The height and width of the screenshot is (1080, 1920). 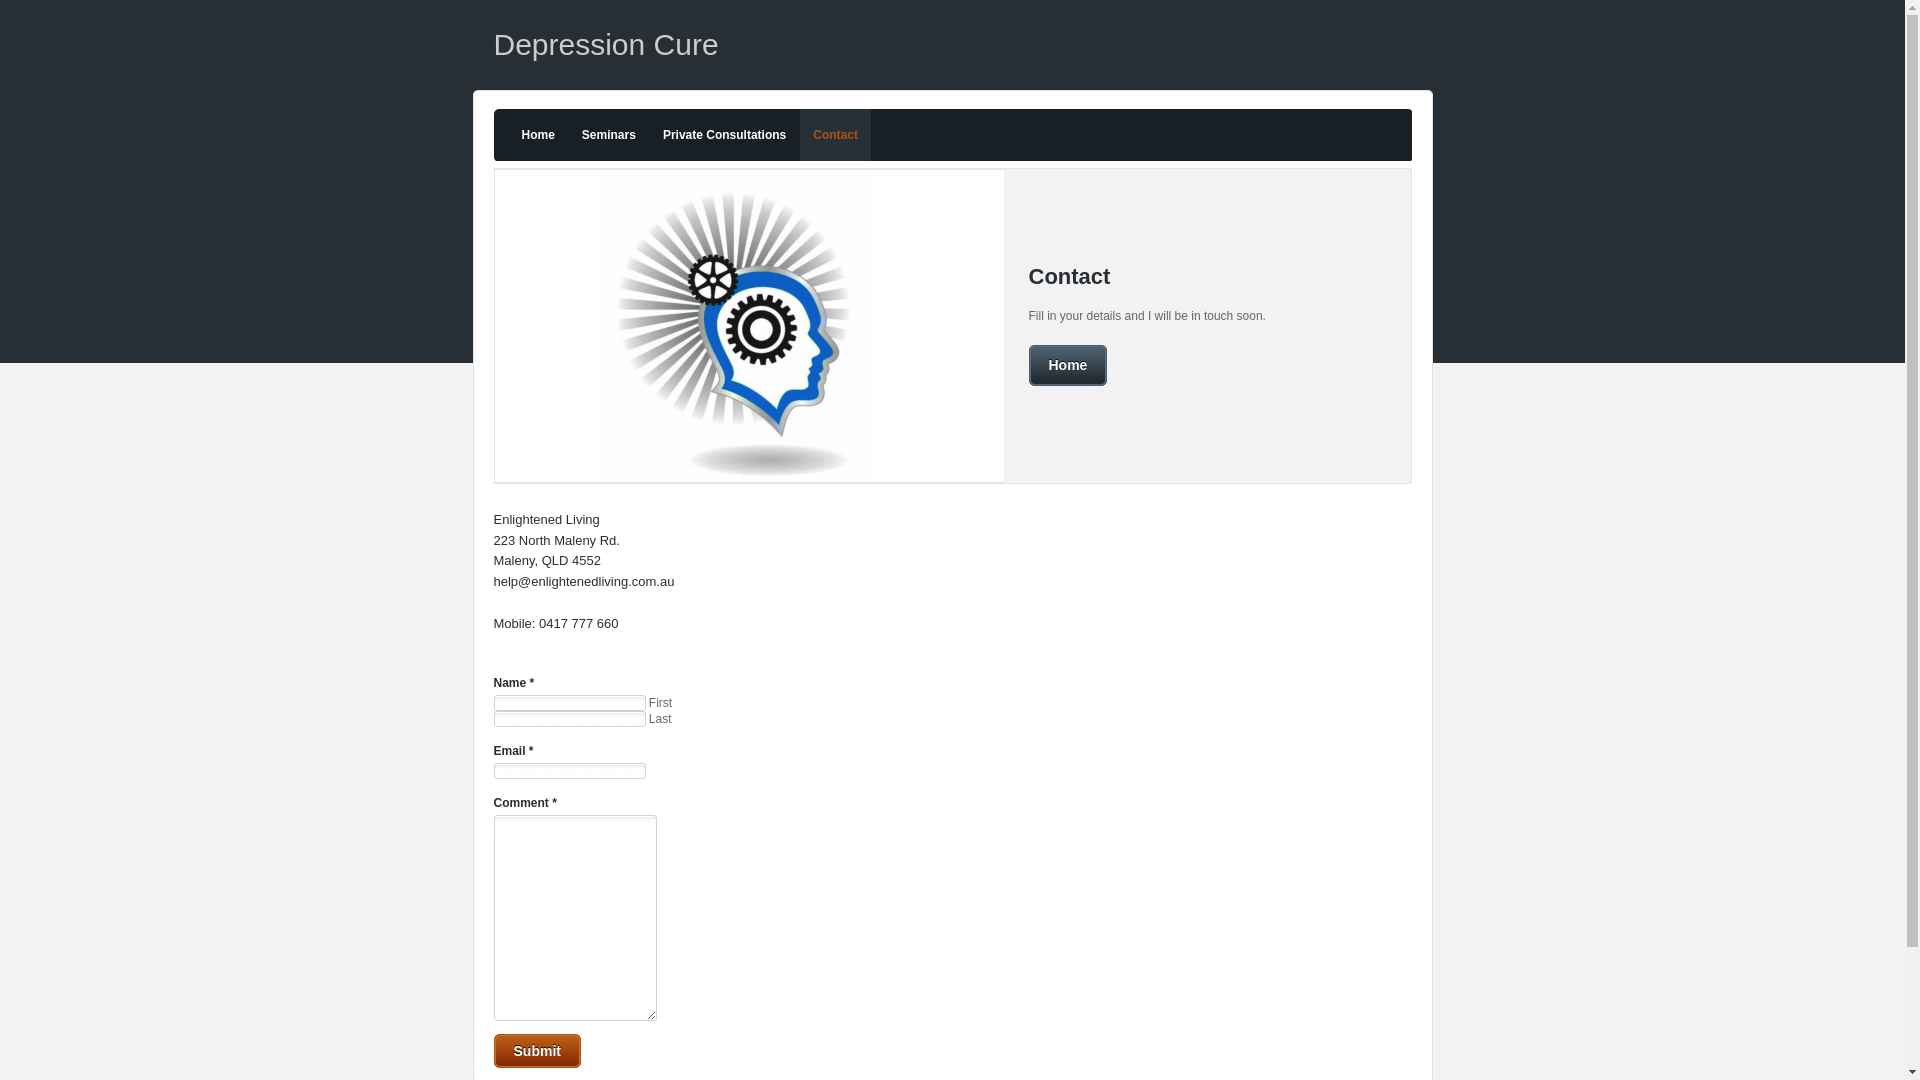 I want to click on Home, so click(x=1068, y=366).